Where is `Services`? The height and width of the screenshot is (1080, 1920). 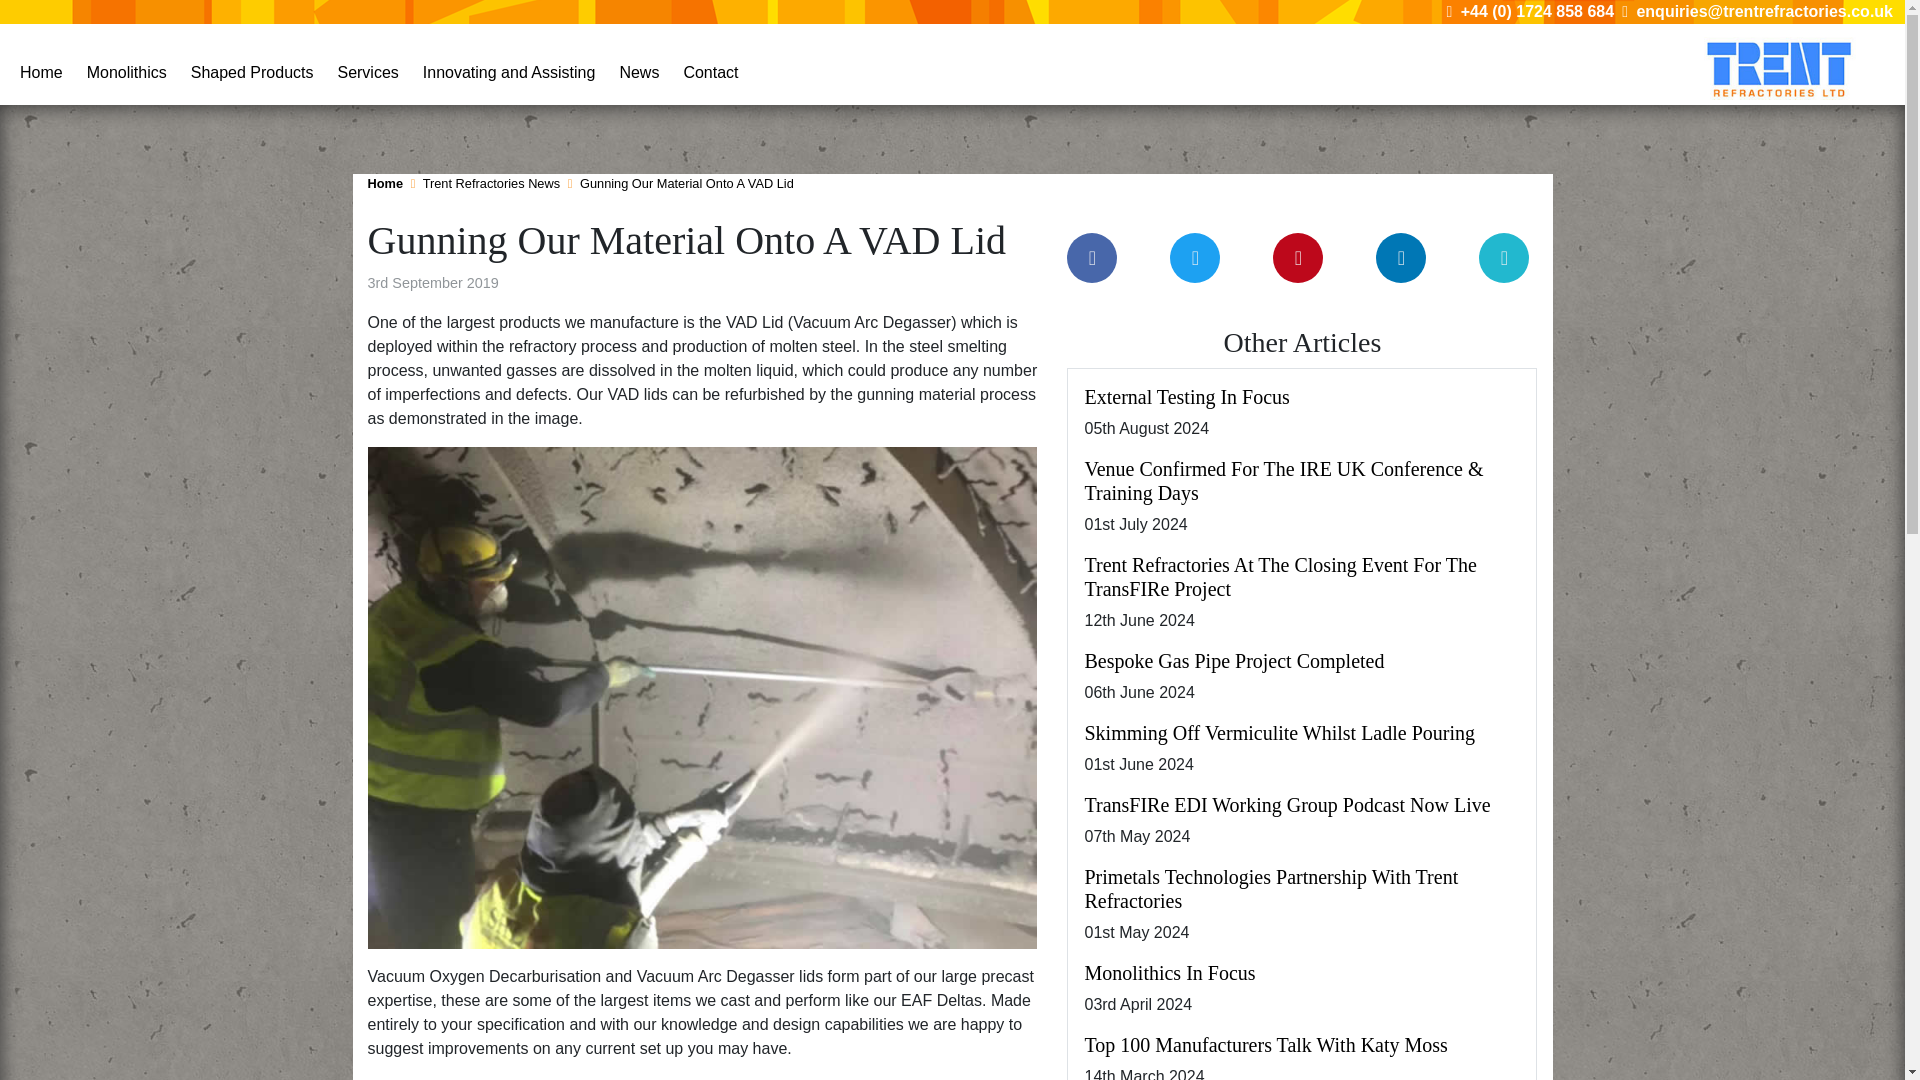
Services is located at coordinates (366, 68).